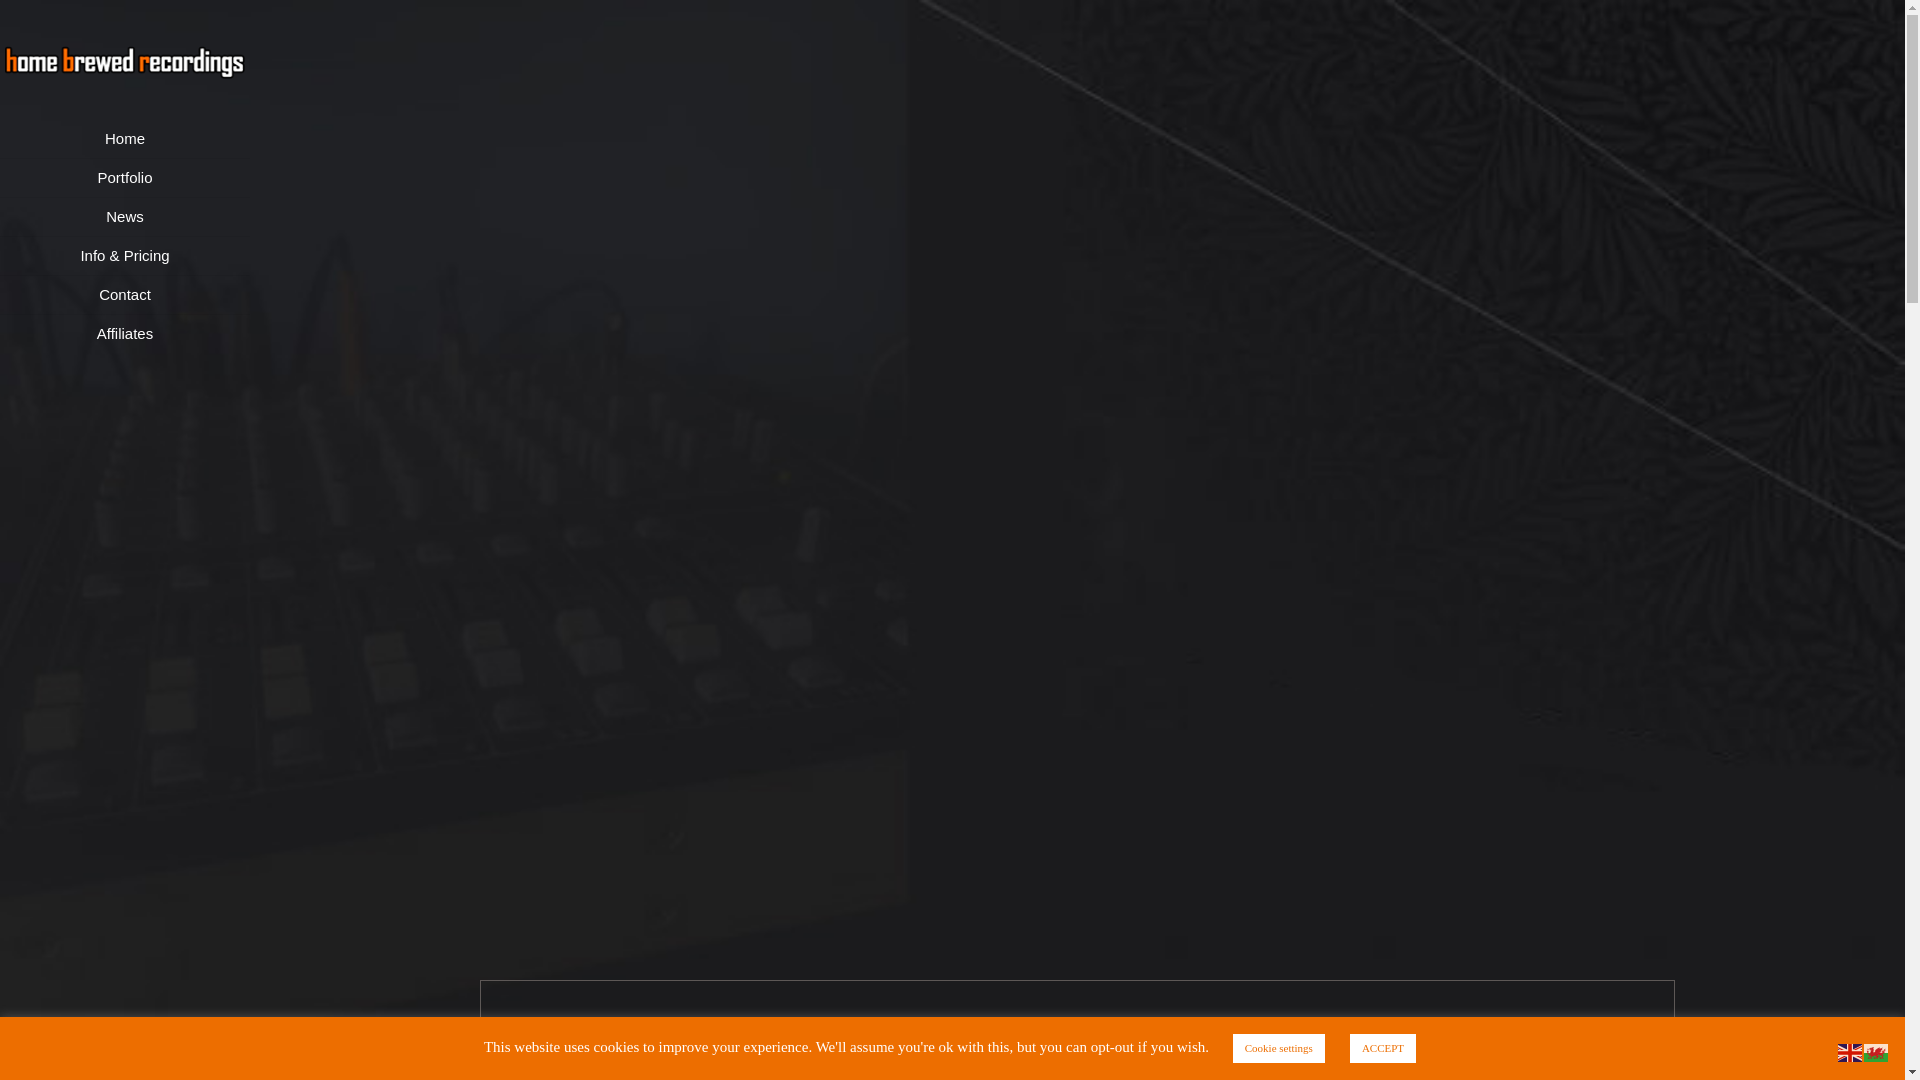 This screenshot has height=1080, width=1920. I want to click on News, so click(124, 216).